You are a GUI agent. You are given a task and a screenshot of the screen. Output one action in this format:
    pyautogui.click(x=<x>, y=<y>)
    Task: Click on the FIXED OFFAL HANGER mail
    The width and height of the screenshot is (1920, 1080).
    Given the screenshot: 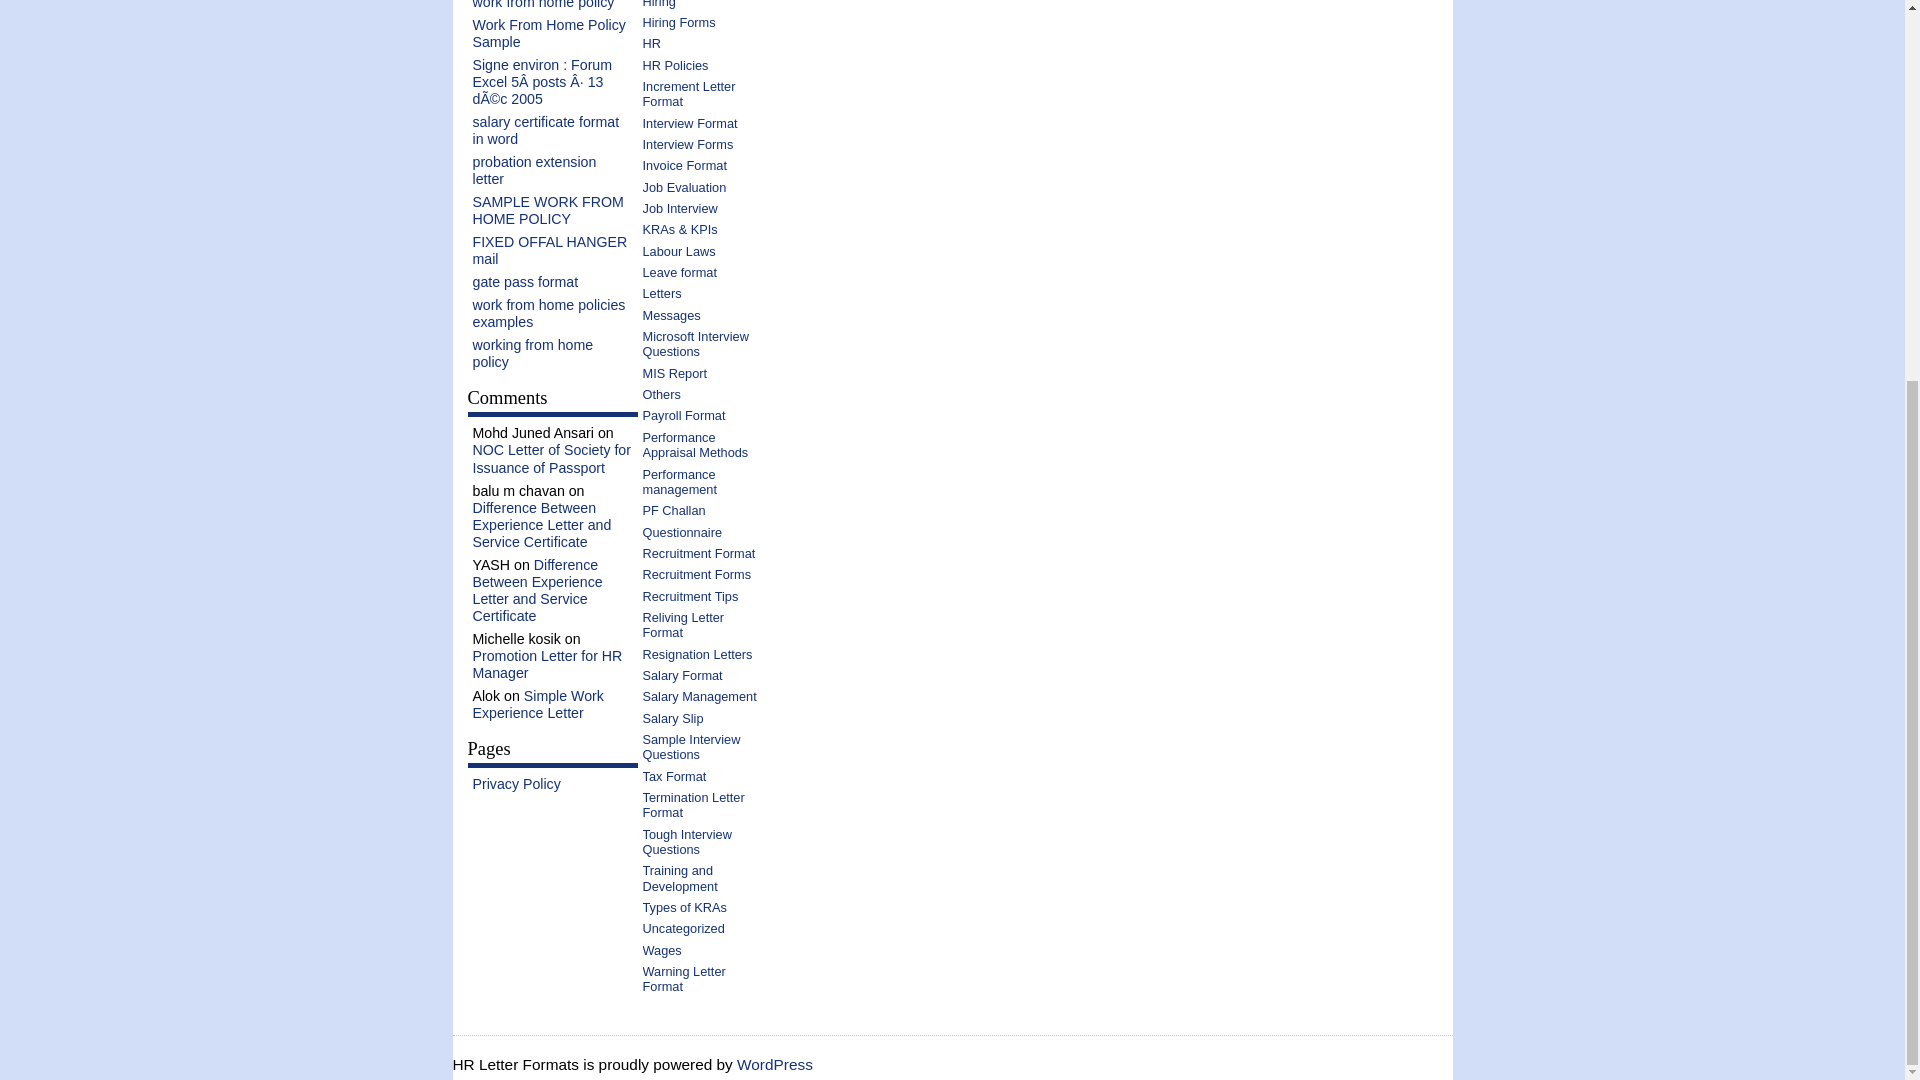 What is the action you would take?
    pyautogui.click(x=550, y=250)
    